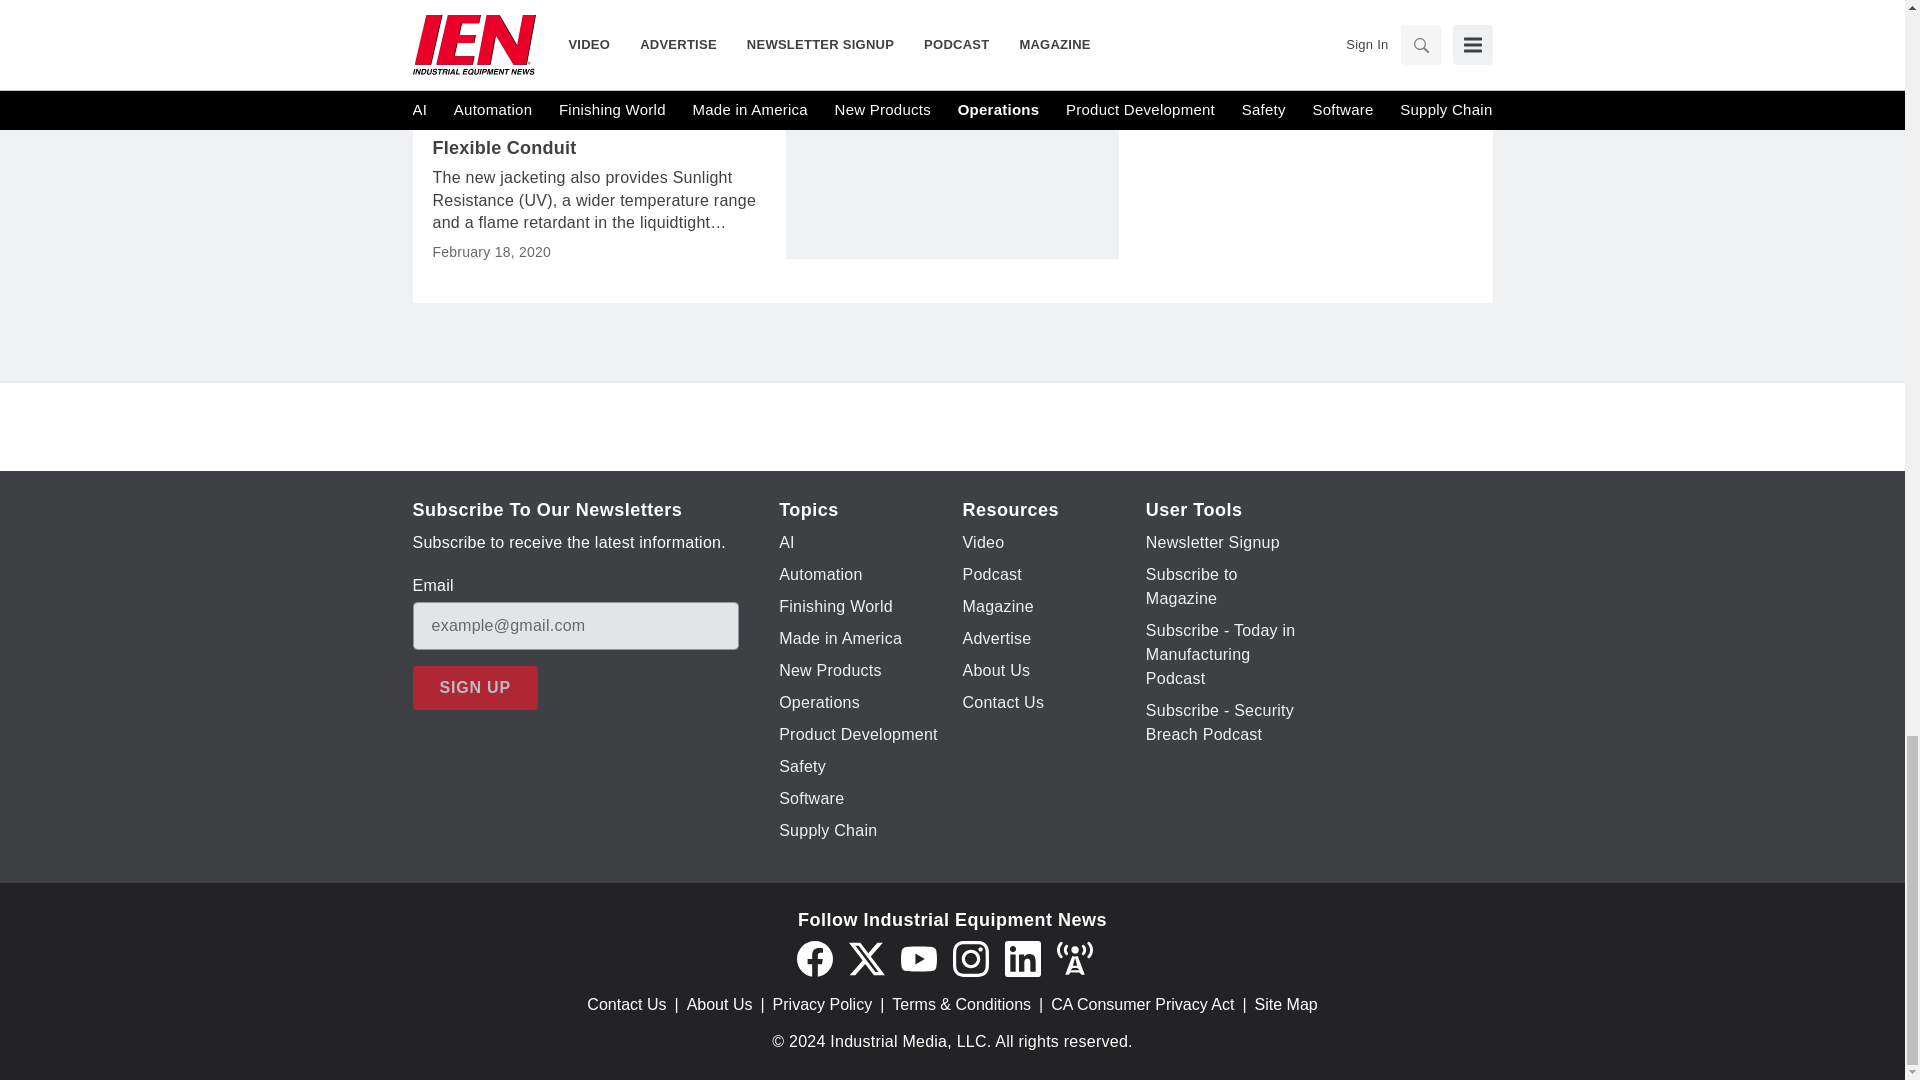 The image size is (1920, 1080). What do you see at coordinates (866, 958) in the screenshot?
I see `Twitter X icon` at bounding box center [866, 958].